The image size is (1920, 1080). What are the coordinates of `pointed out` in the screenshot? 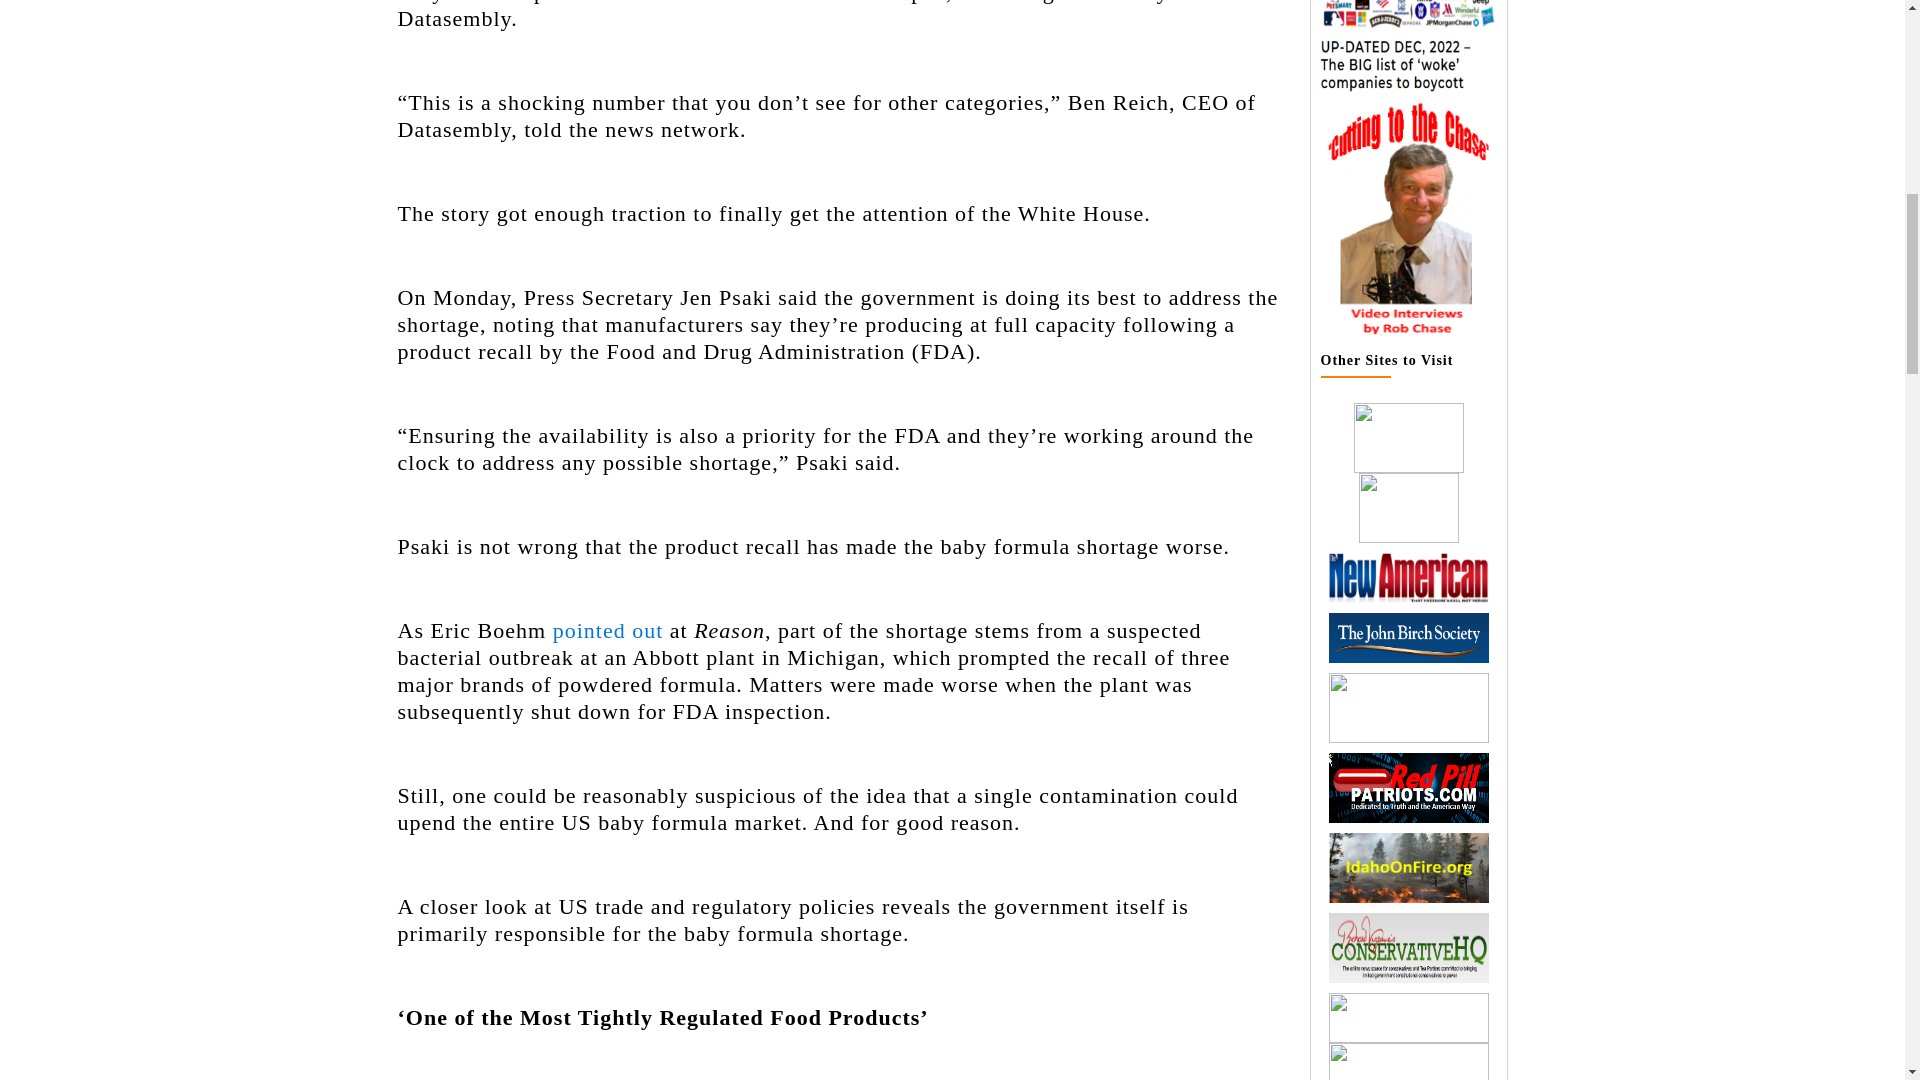 It's located at (608, 630).